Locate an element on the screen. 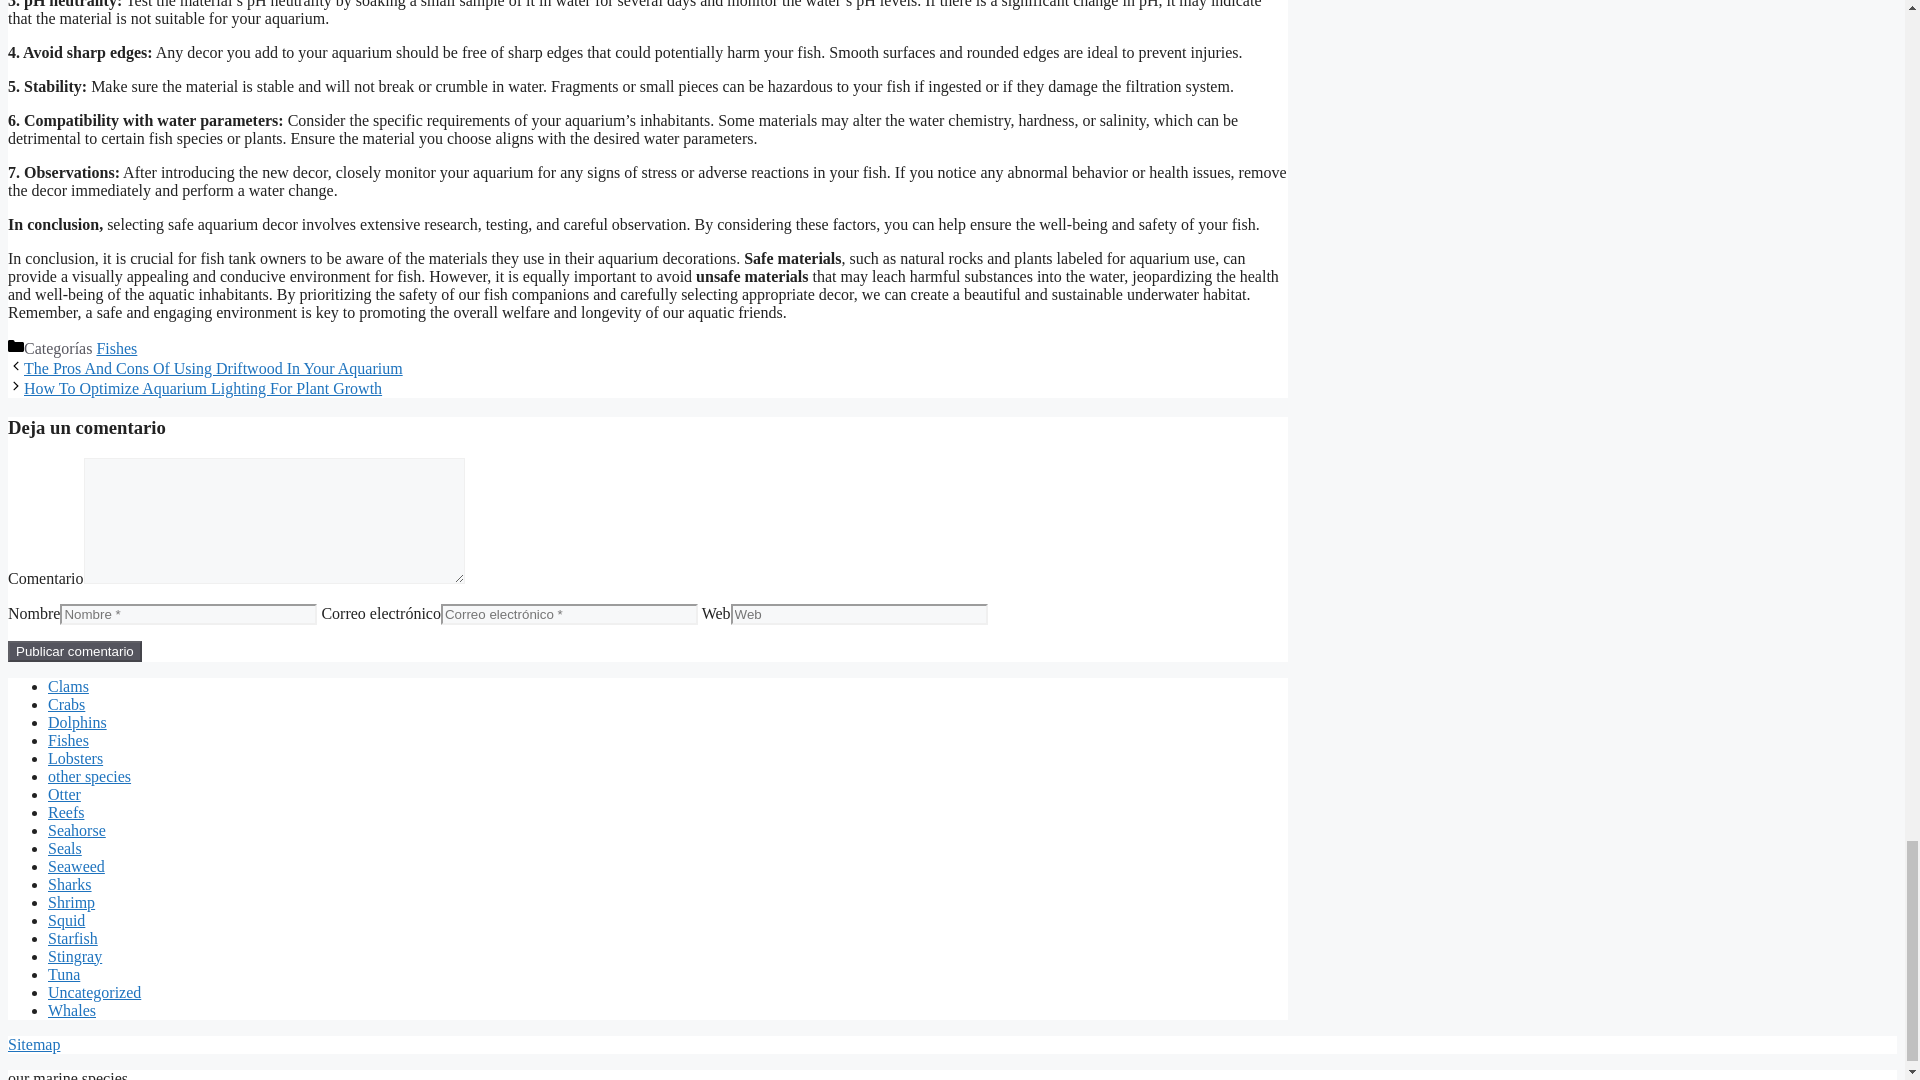 The image size is (1920, 1080). Clams is located at coordinates (68, 686).